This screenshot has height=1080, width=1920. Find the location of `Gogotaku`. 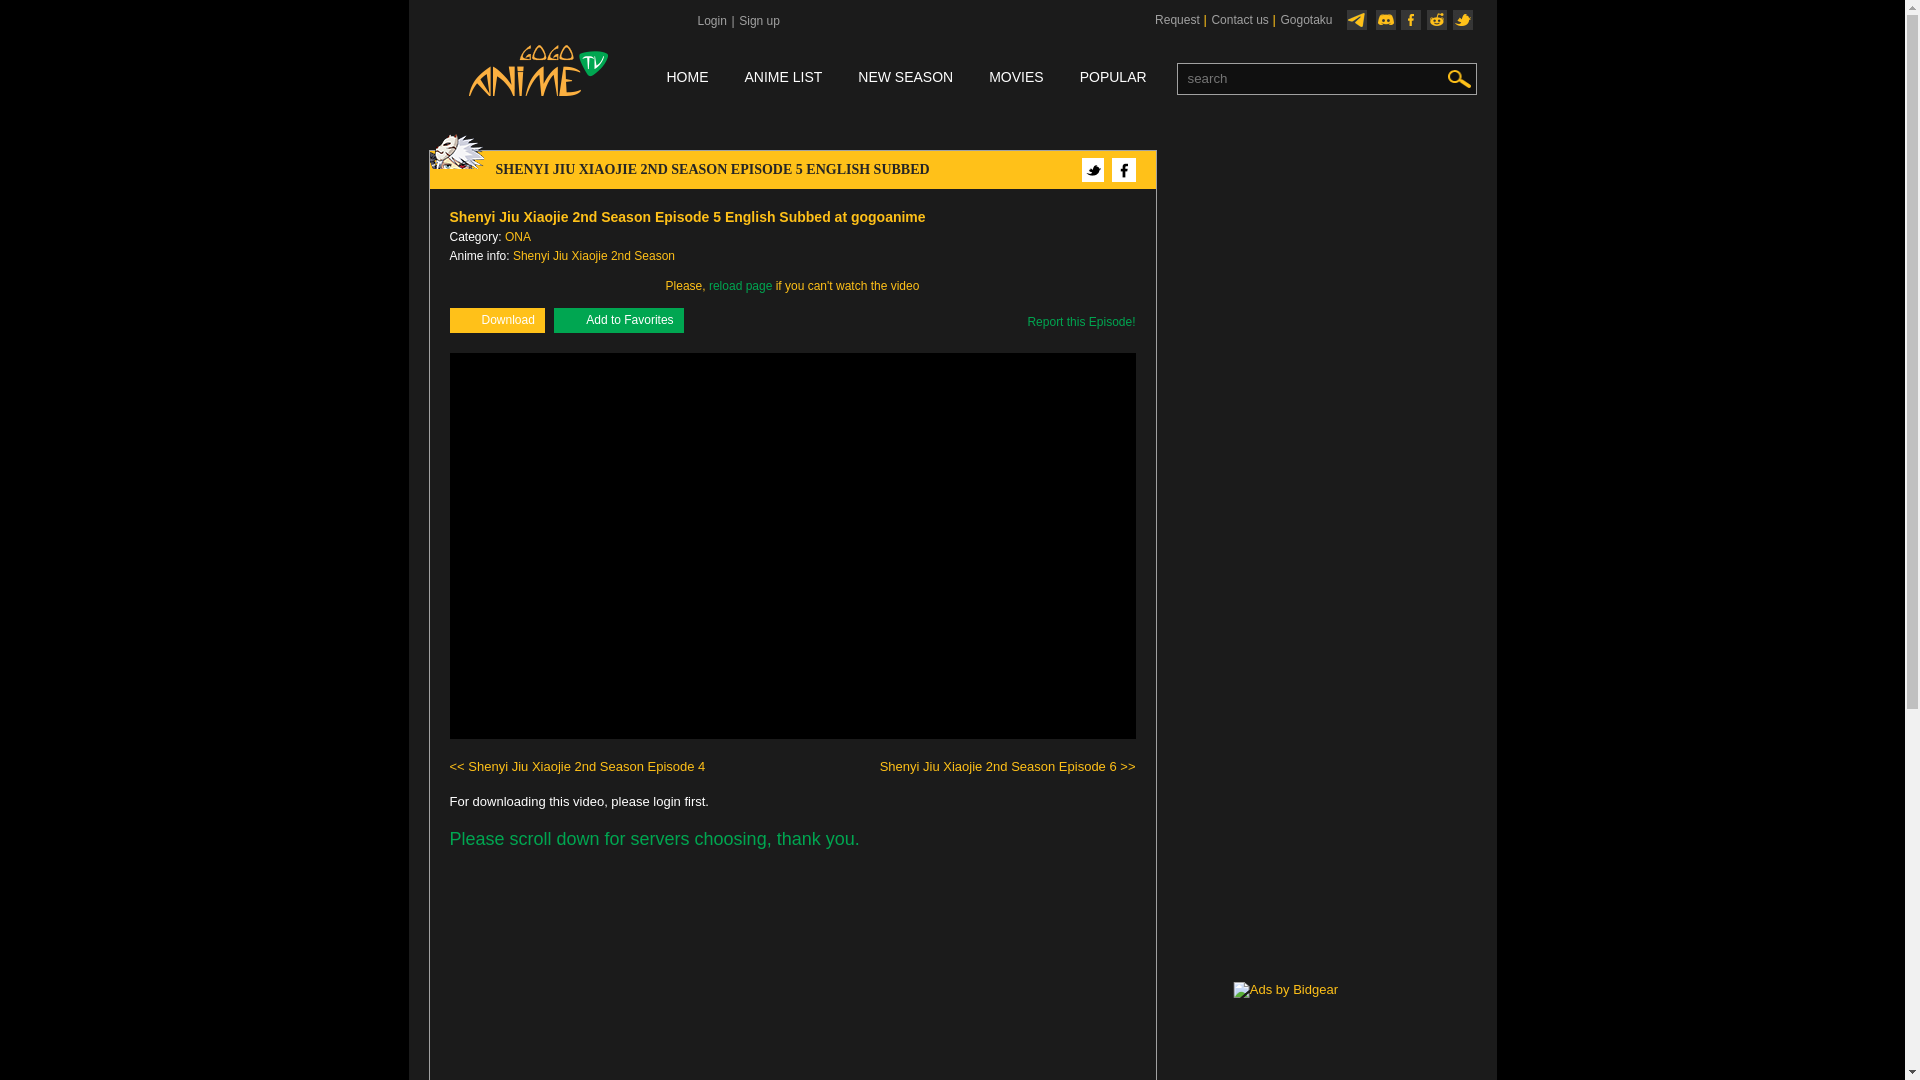

Gogotaku is located at coordinates (1305, 20).